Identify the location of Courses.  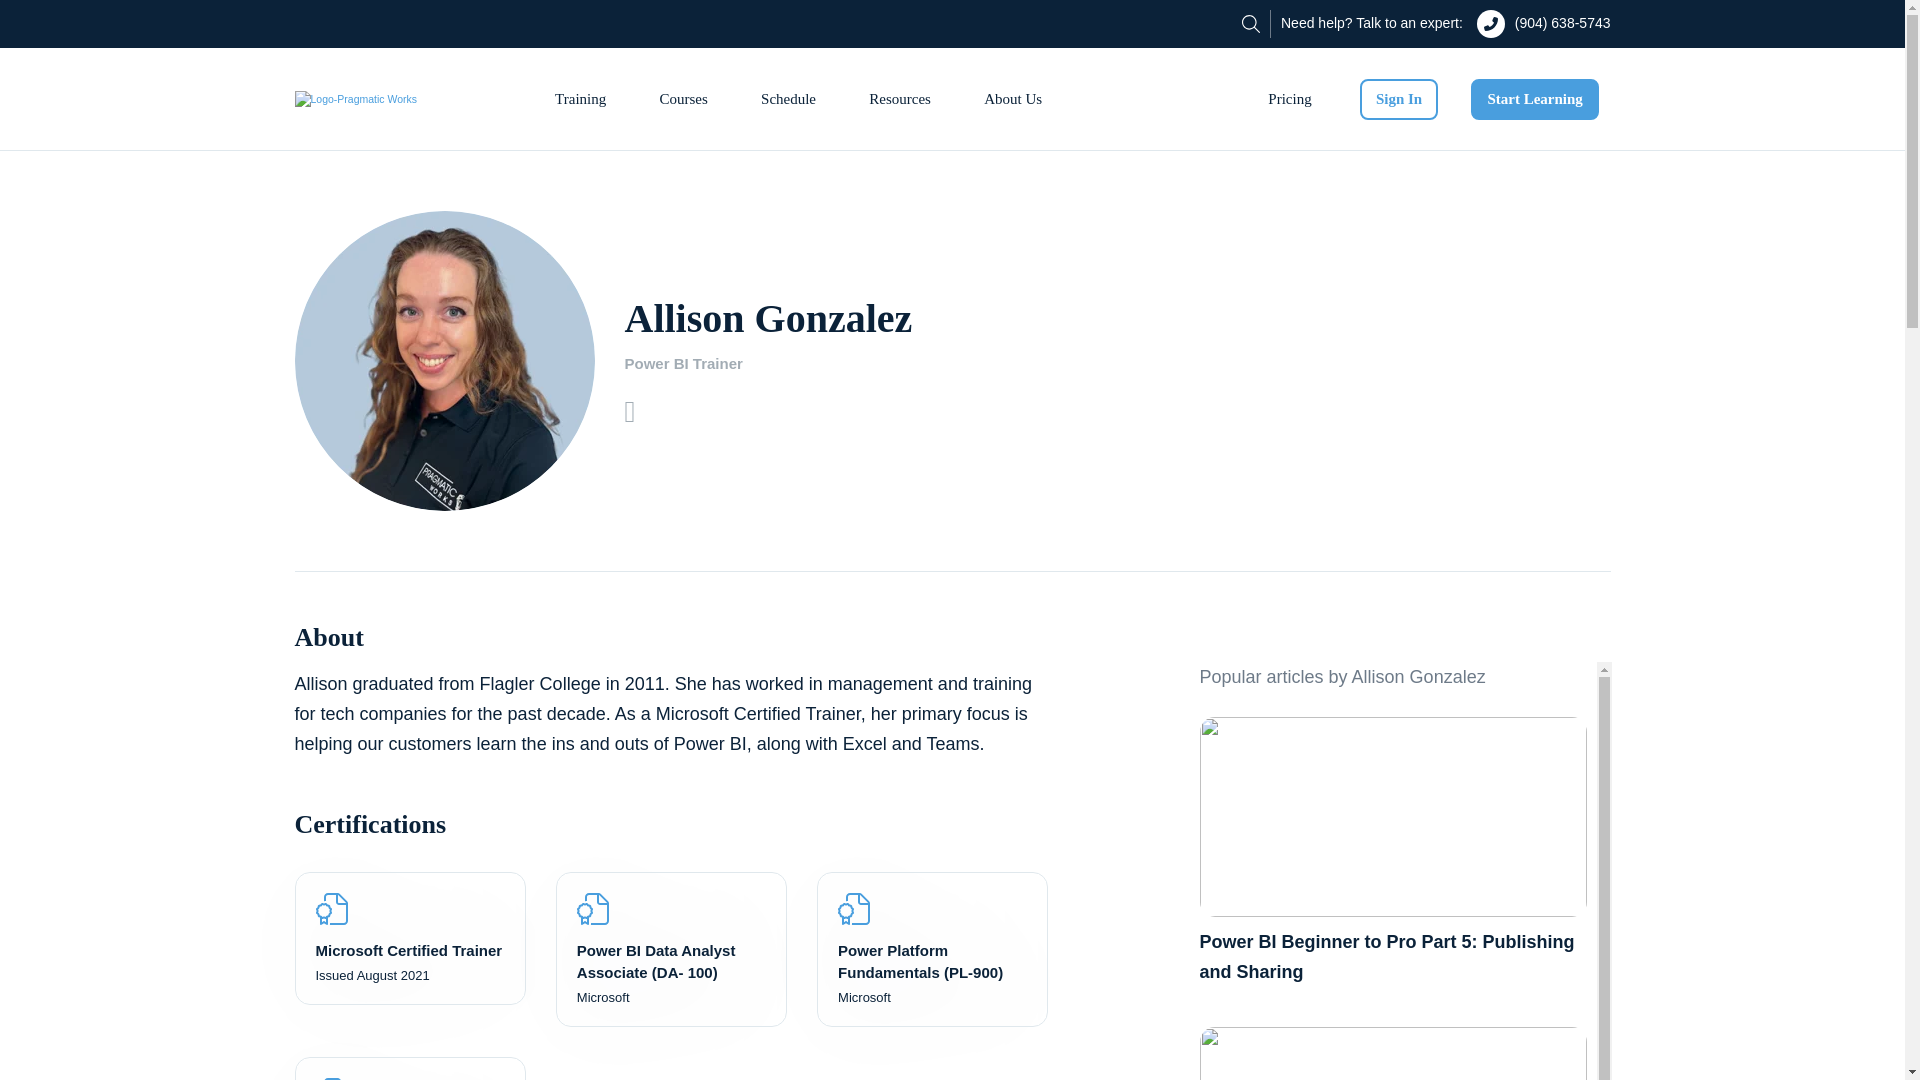
(682, 99).